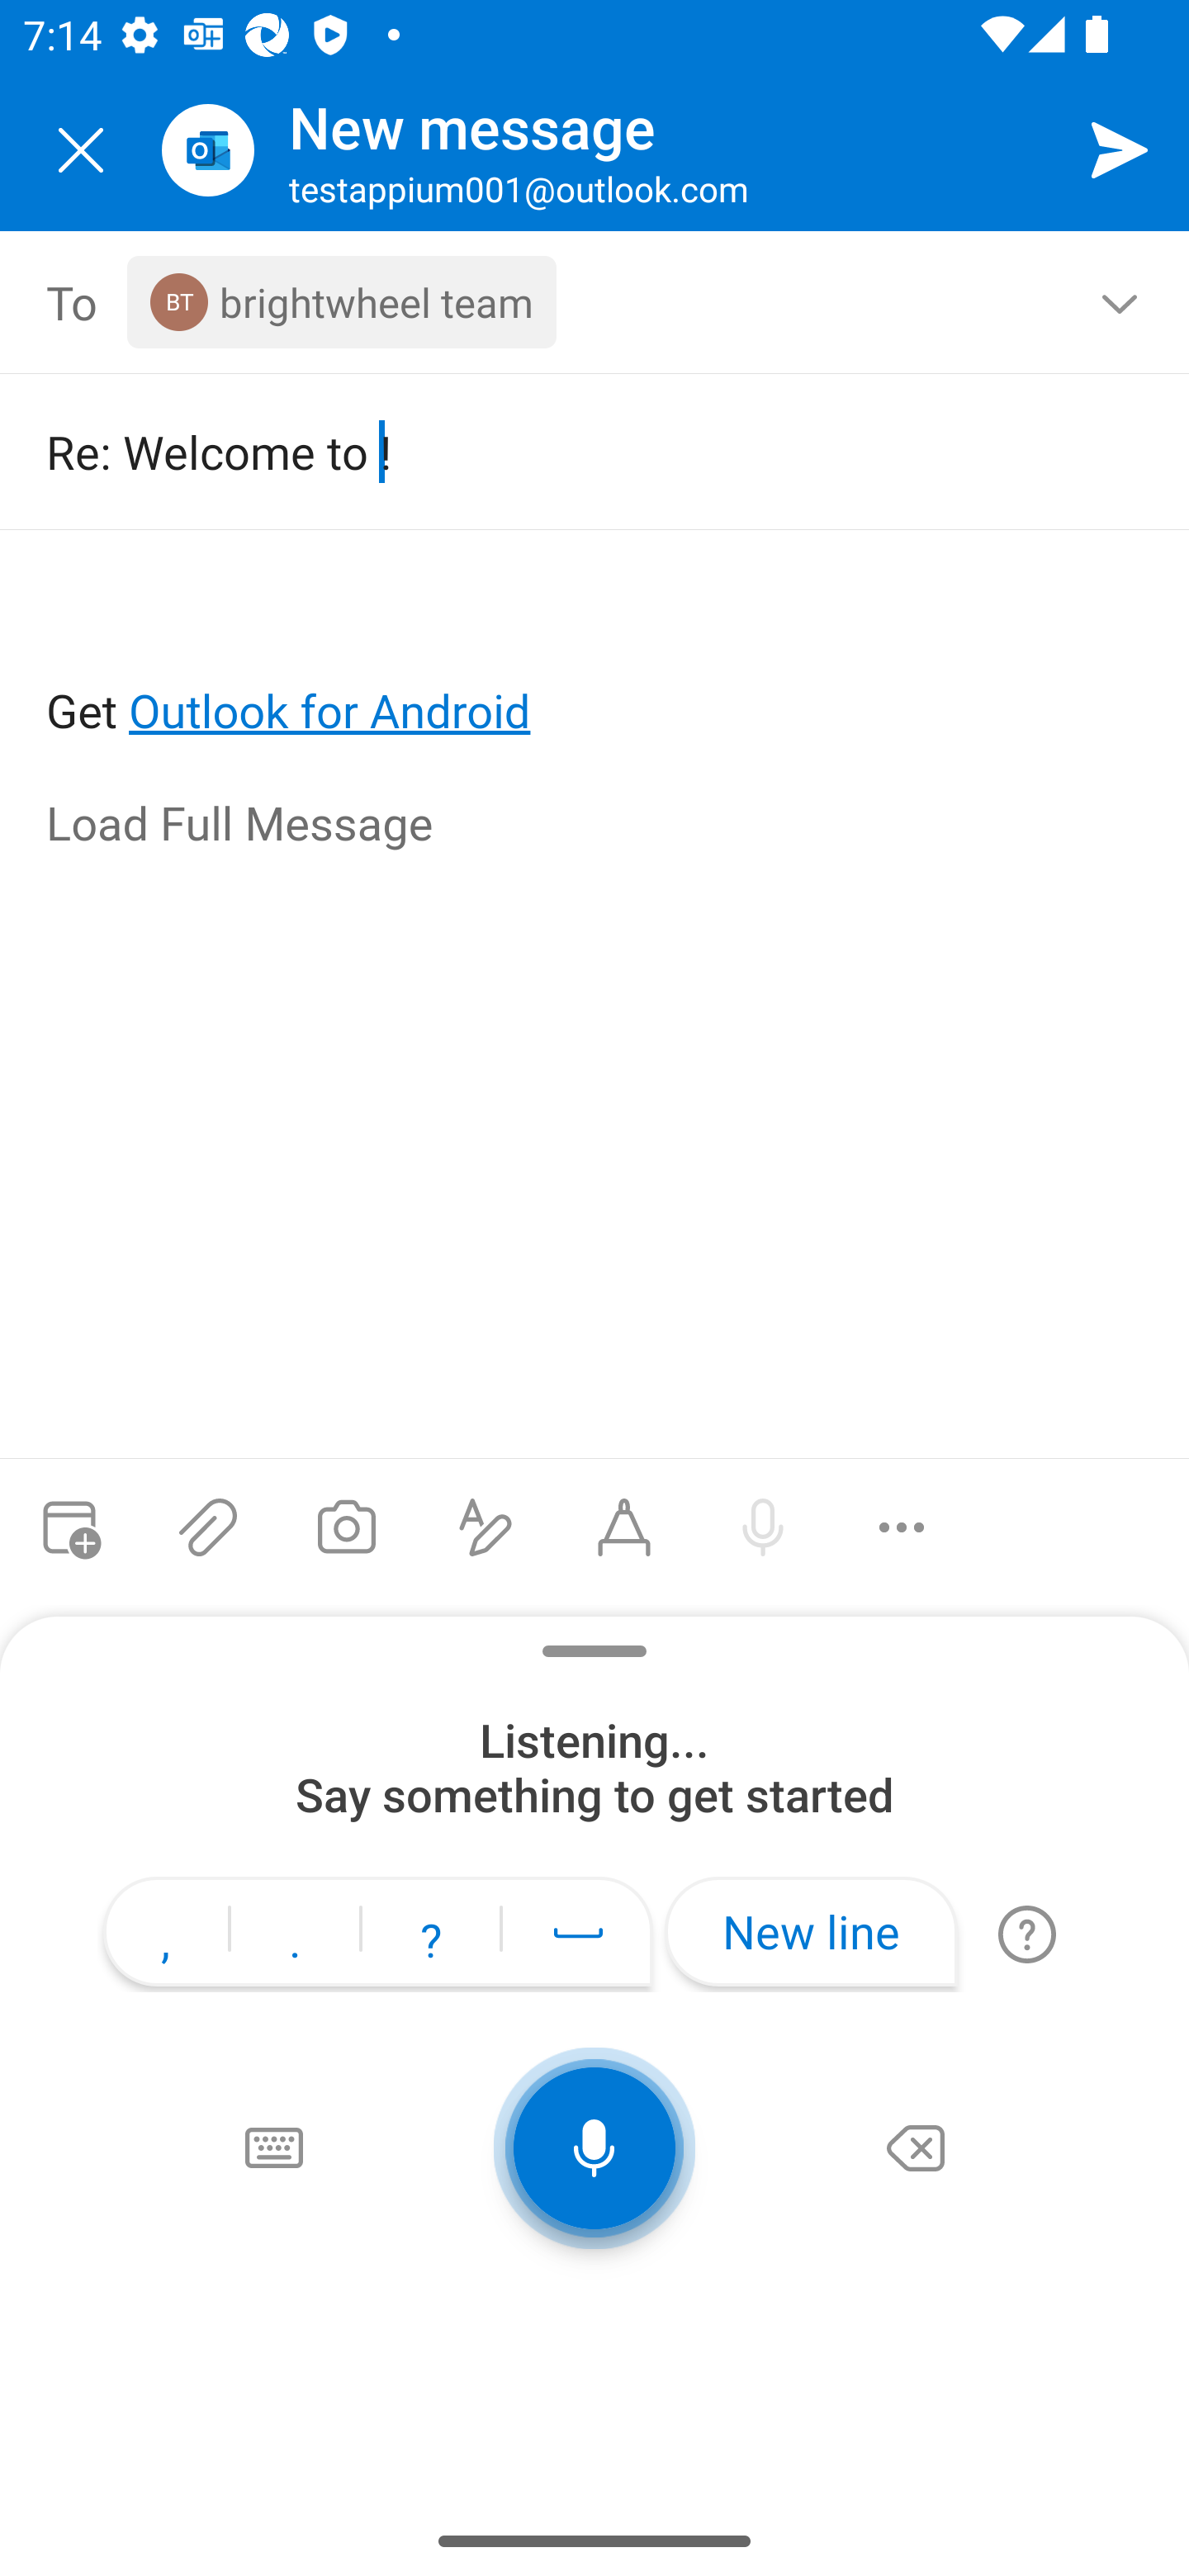  What do you see at coordinates (1120, 149) in the screenshot?
I see `Send` at bounding box center [1120, 149].